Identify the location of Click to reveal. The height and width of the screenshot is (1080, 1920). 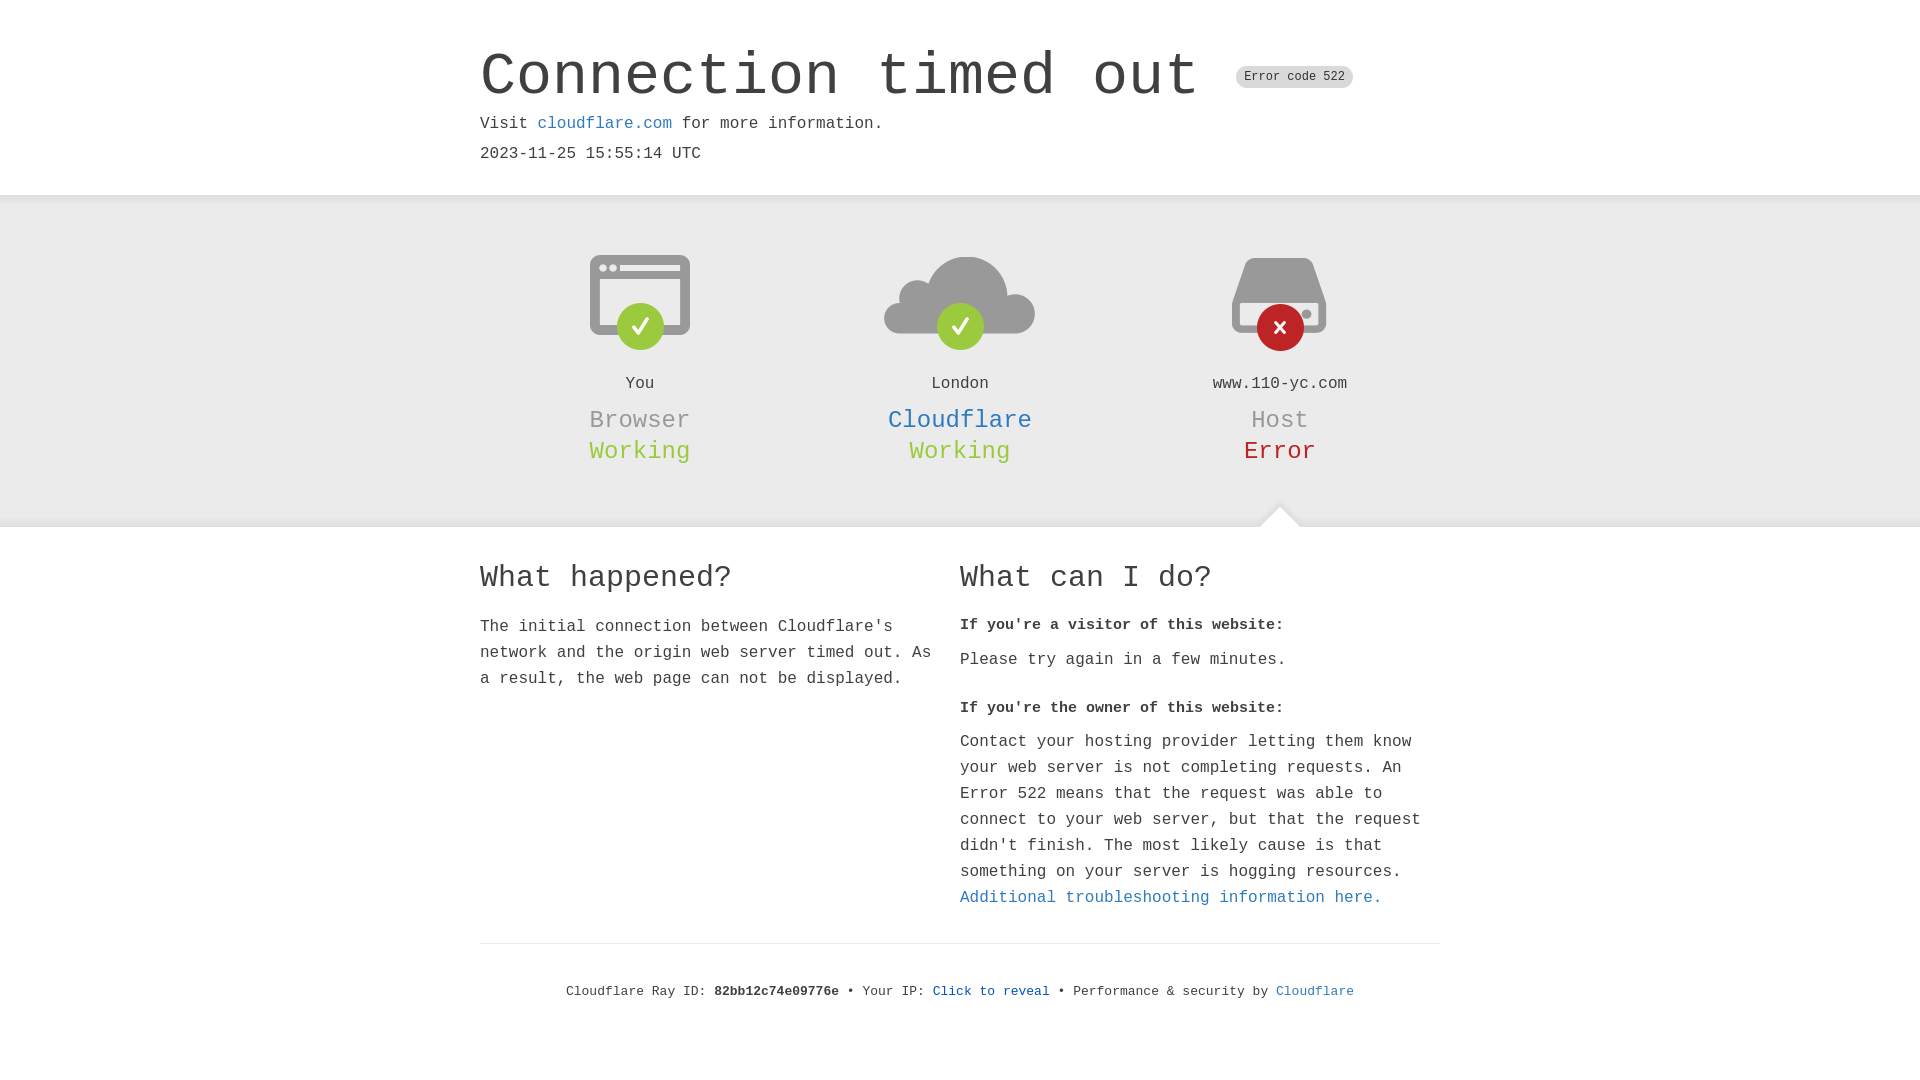
(992, 992).